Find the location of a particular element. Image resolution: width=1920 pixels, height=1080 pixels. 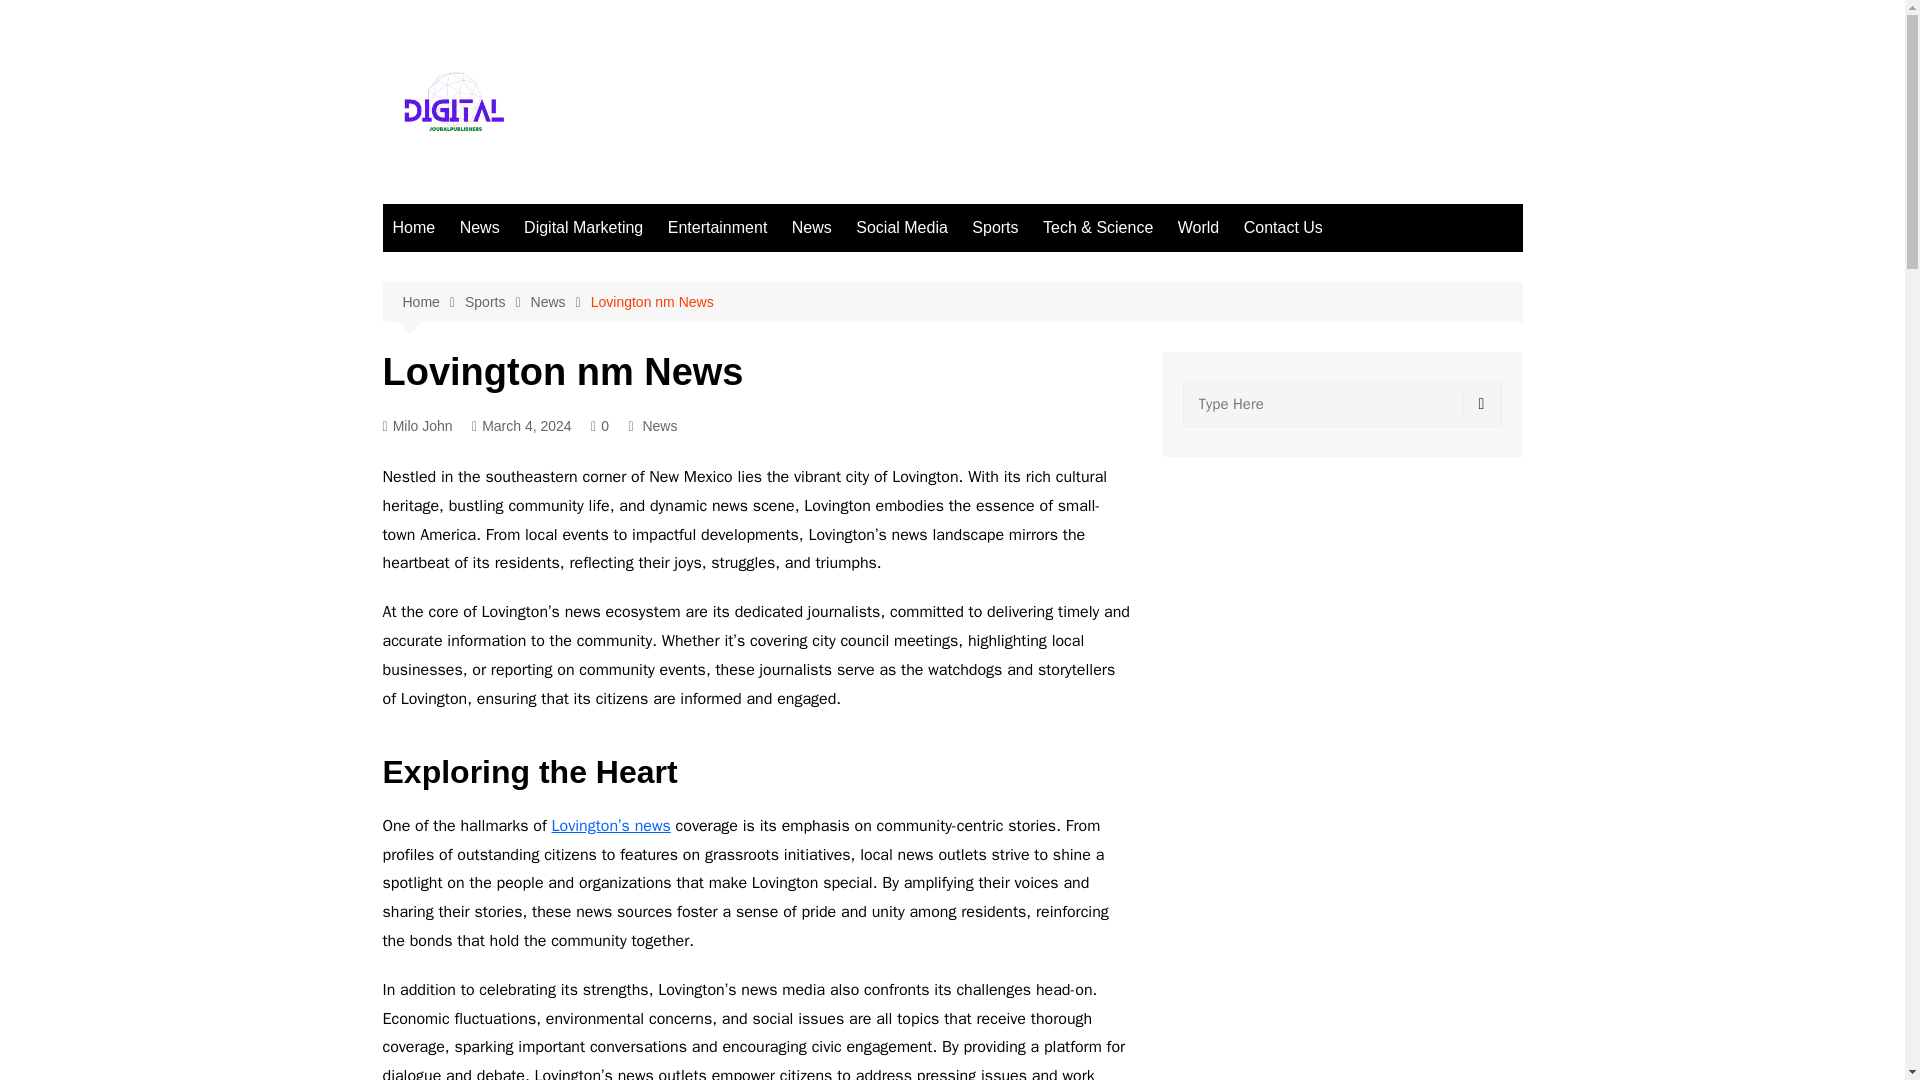

News is located at coordinates (561, 302).